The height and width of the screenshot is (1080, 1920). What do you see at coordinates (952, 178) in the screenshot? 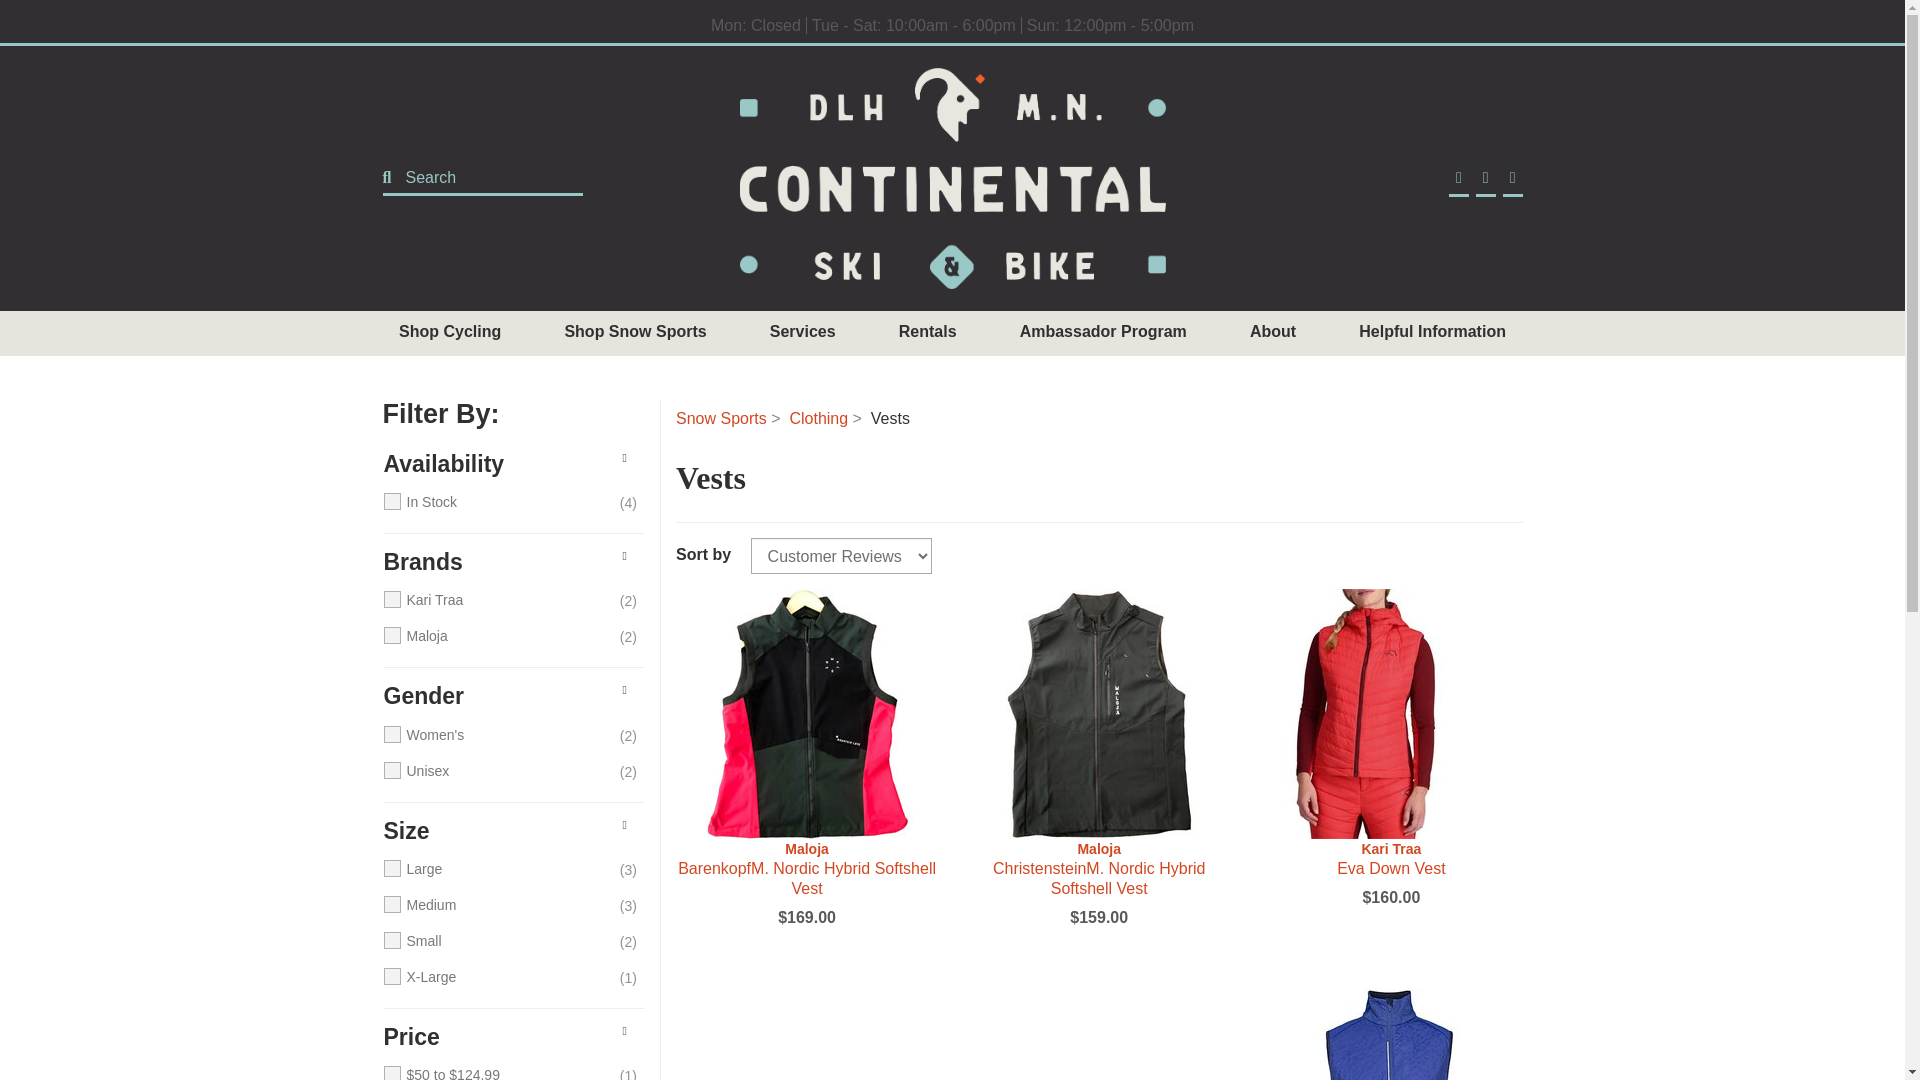
I see `Continental Ski and Bike Home Page` at bounding box center [952, 178].